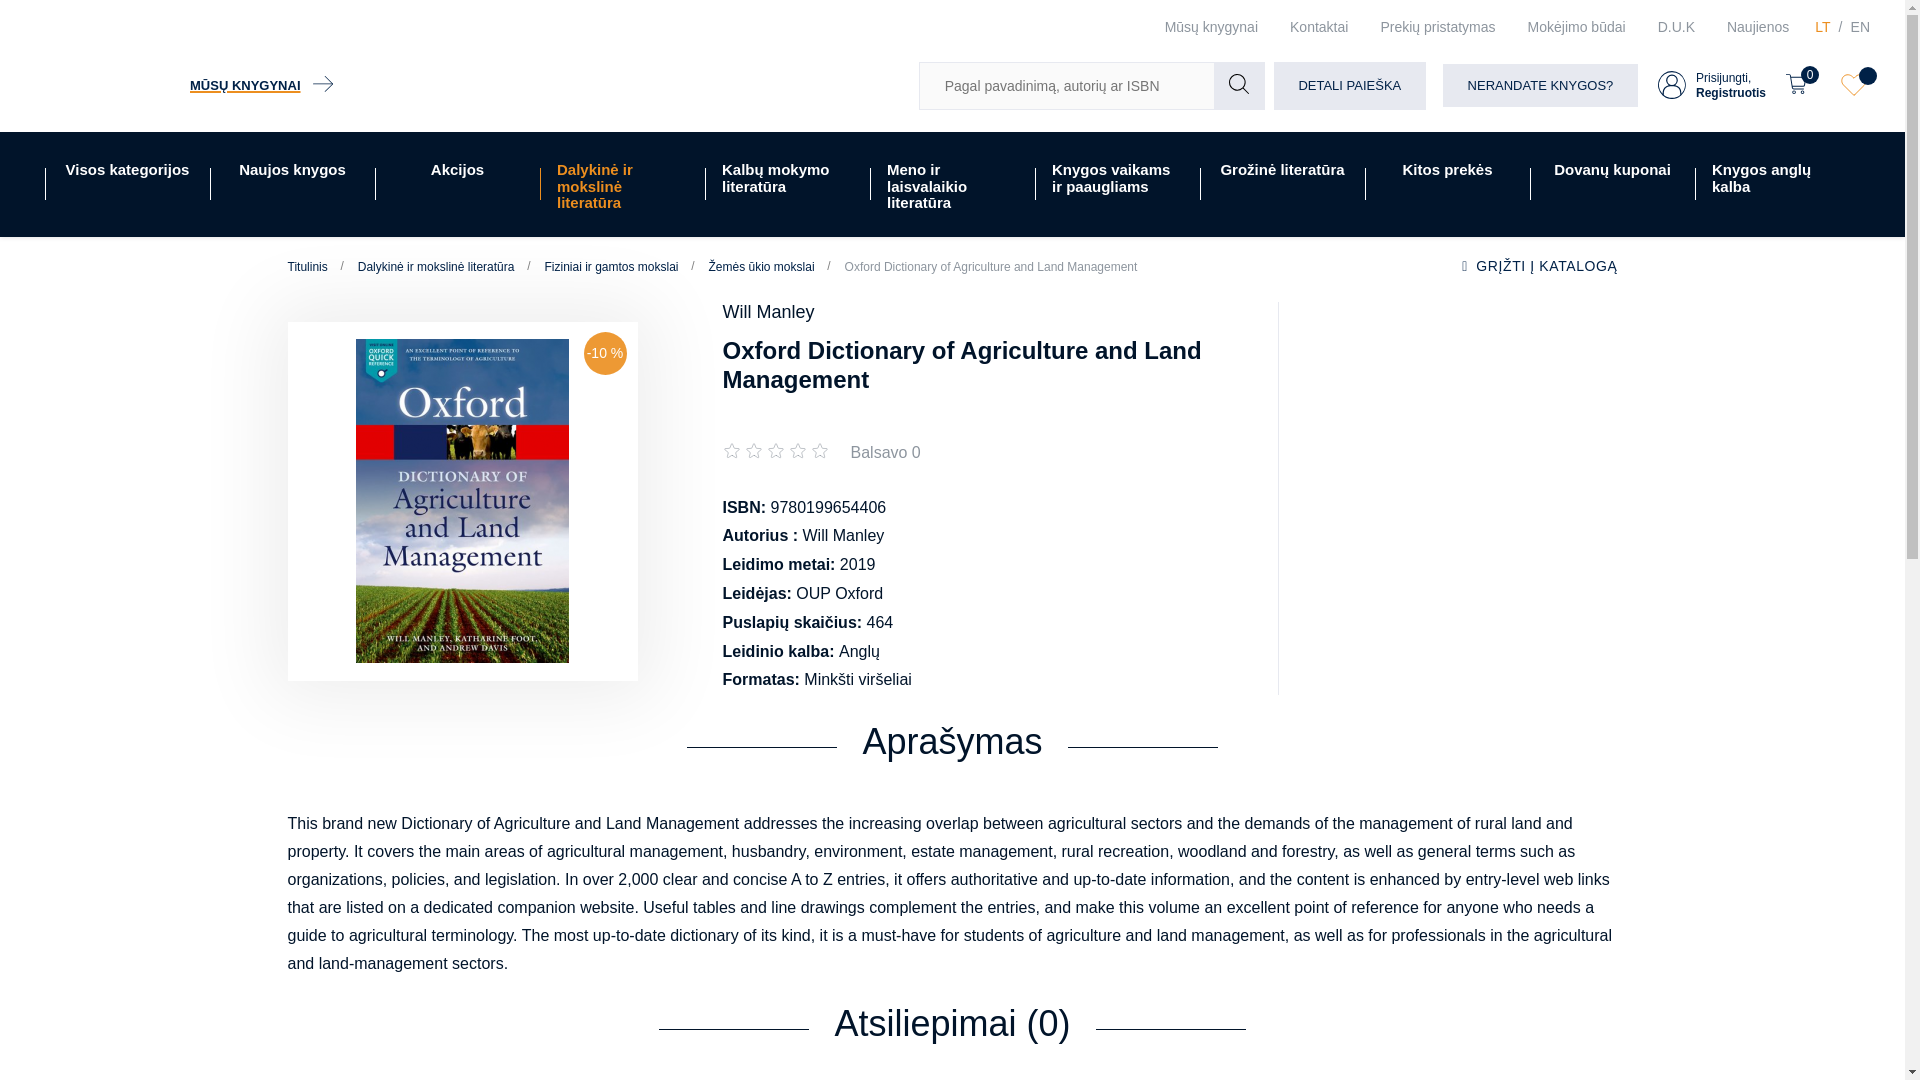  Describe the element at coordinates (1802, 85) in the screenshot. I see `0` at that location.